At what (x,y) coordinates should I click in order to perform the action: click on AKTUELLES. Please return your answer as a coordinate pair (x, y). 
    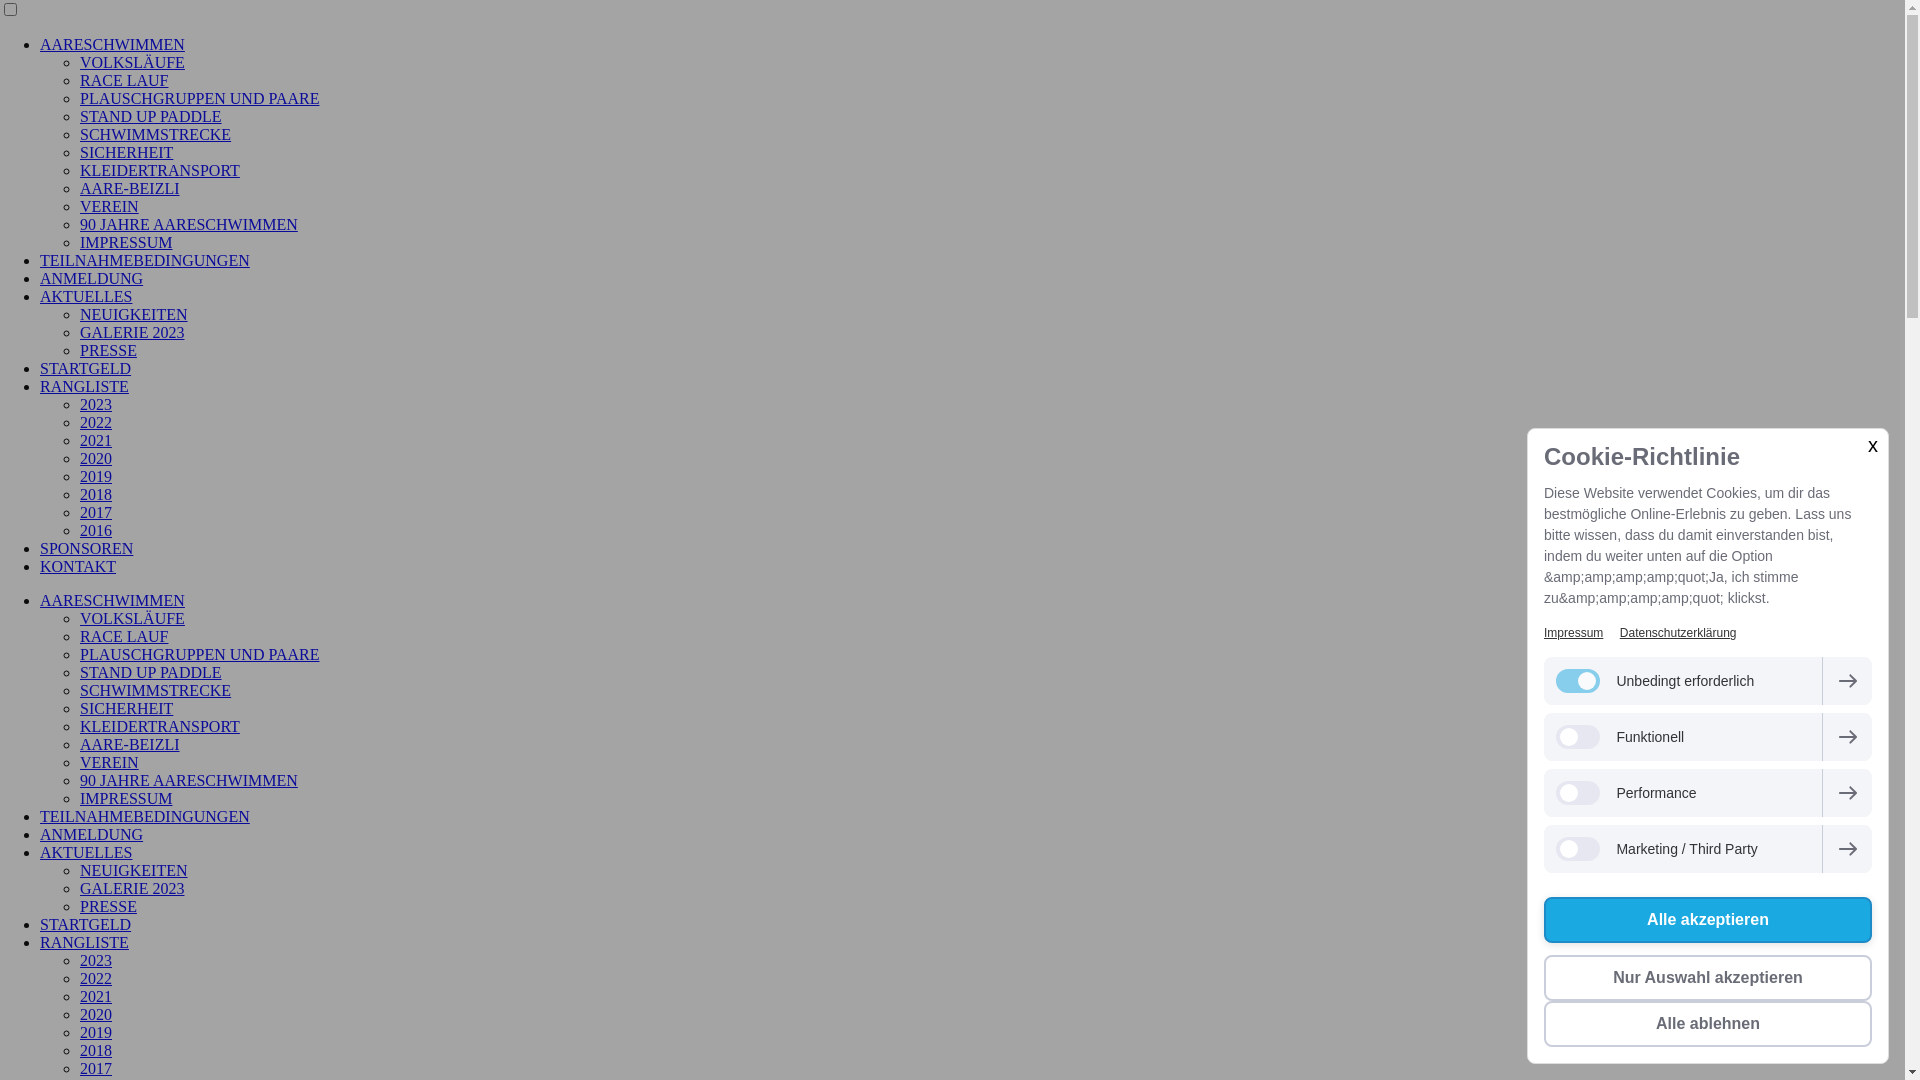
    Looking at the image, I should click on (86, 296).